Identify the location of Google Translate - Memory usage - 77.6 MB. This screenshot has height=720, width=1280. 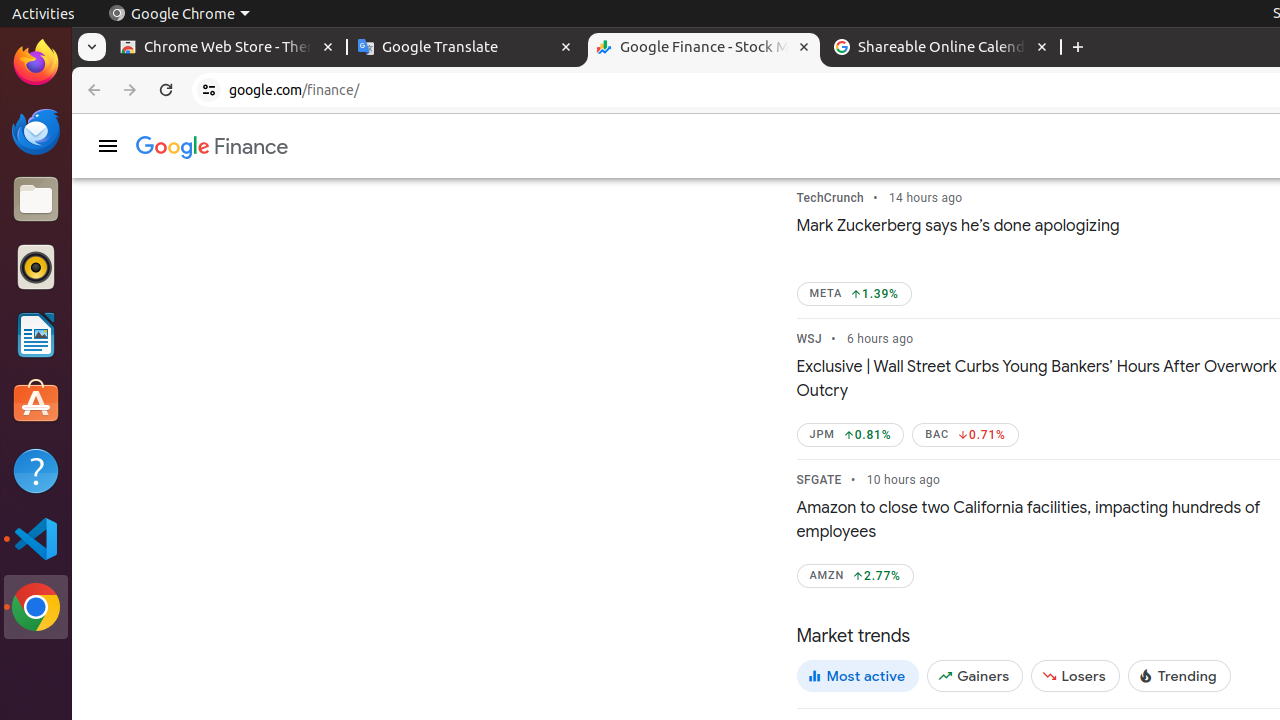
(466, 48).